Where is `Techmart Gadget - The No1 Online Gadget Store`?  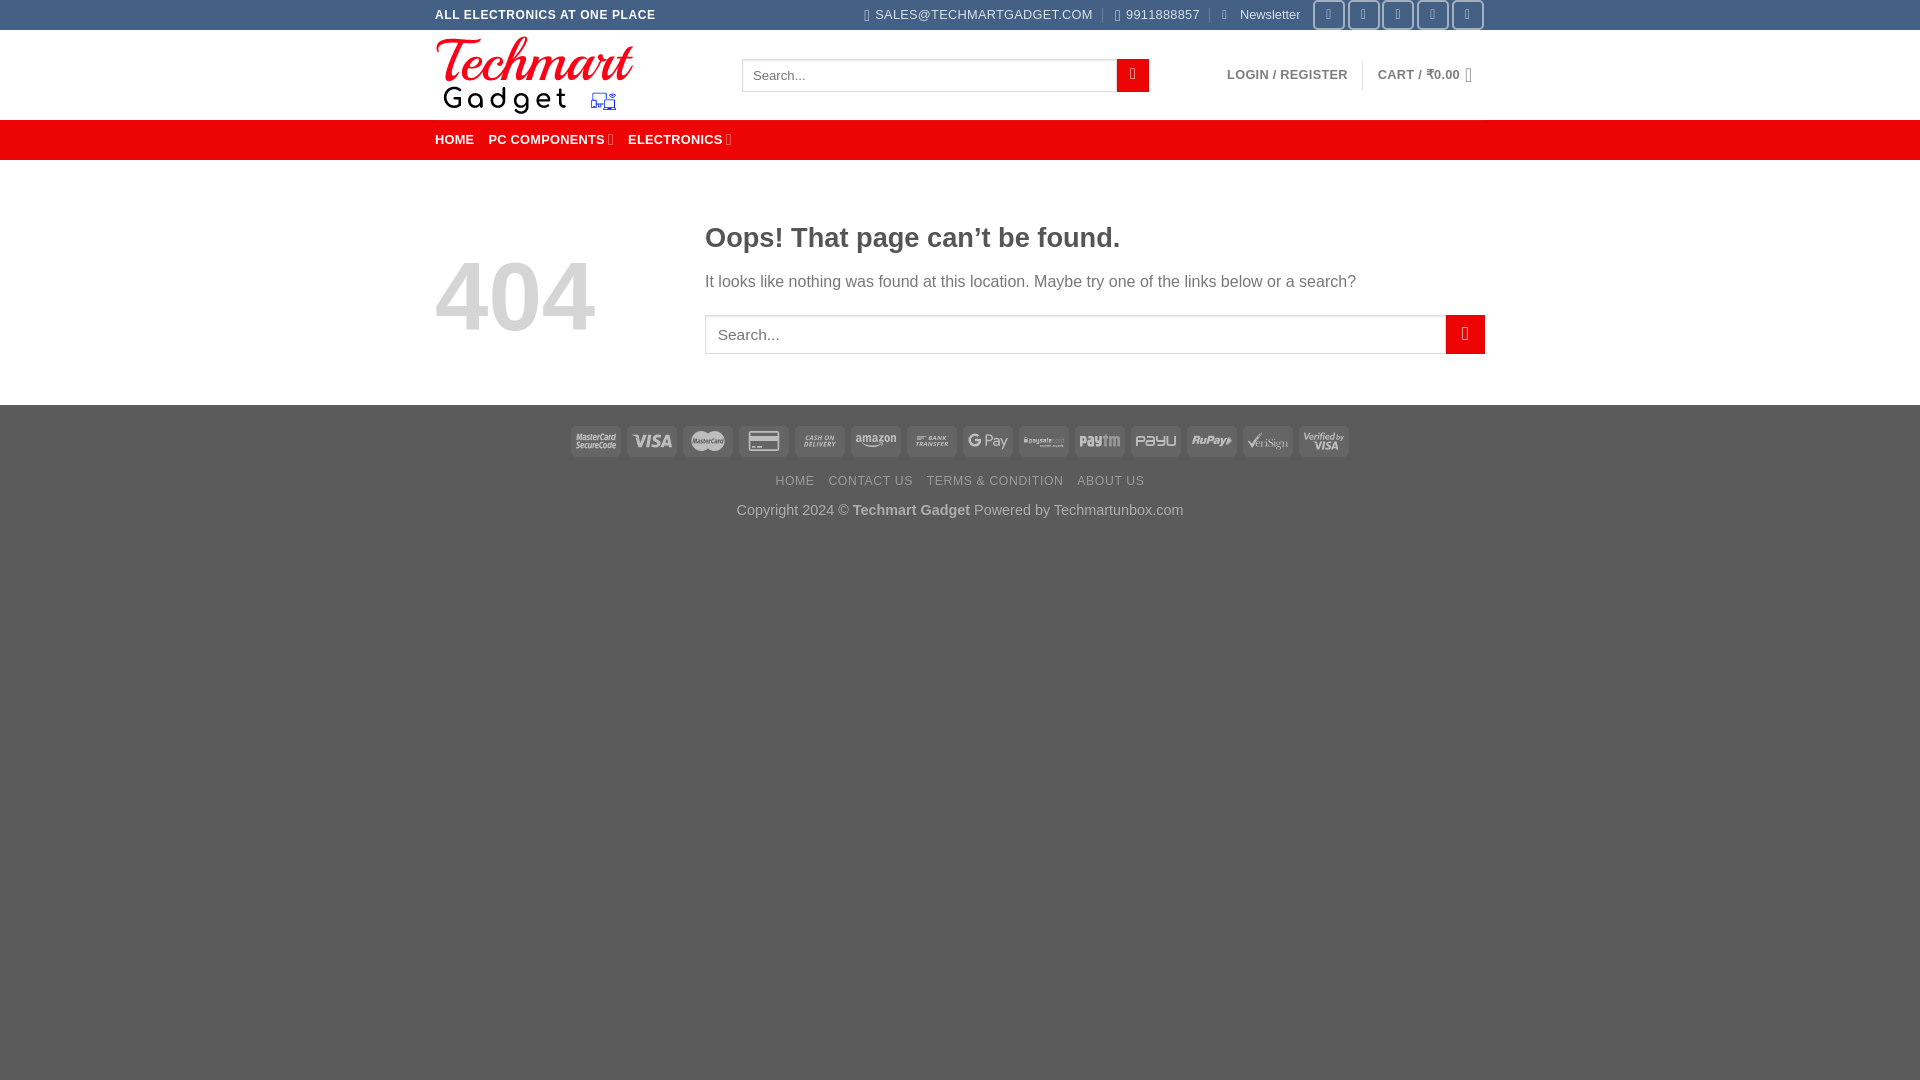 Techmart Gadget - The No1 Online Gadget Store is located at coordinates (574, 74).